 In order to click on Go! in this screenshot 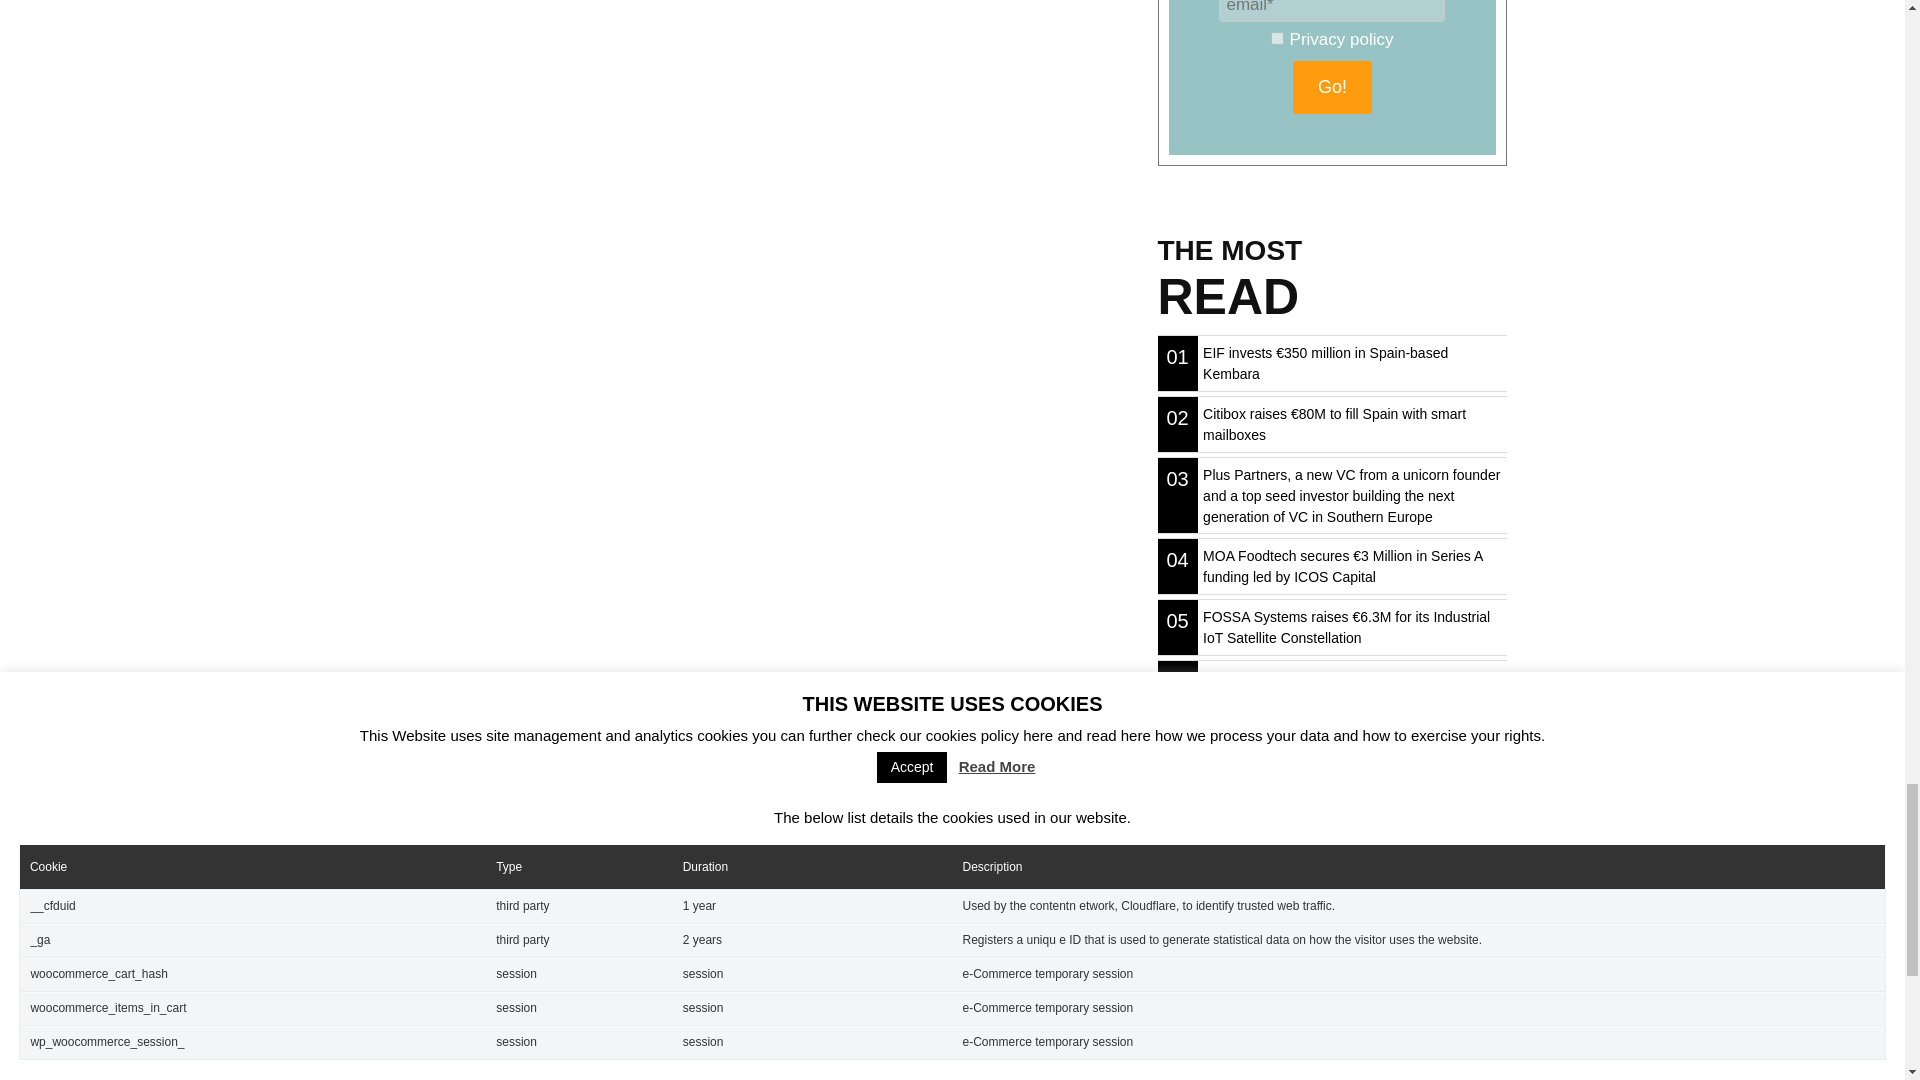, I will do `click(1332, 87)`.